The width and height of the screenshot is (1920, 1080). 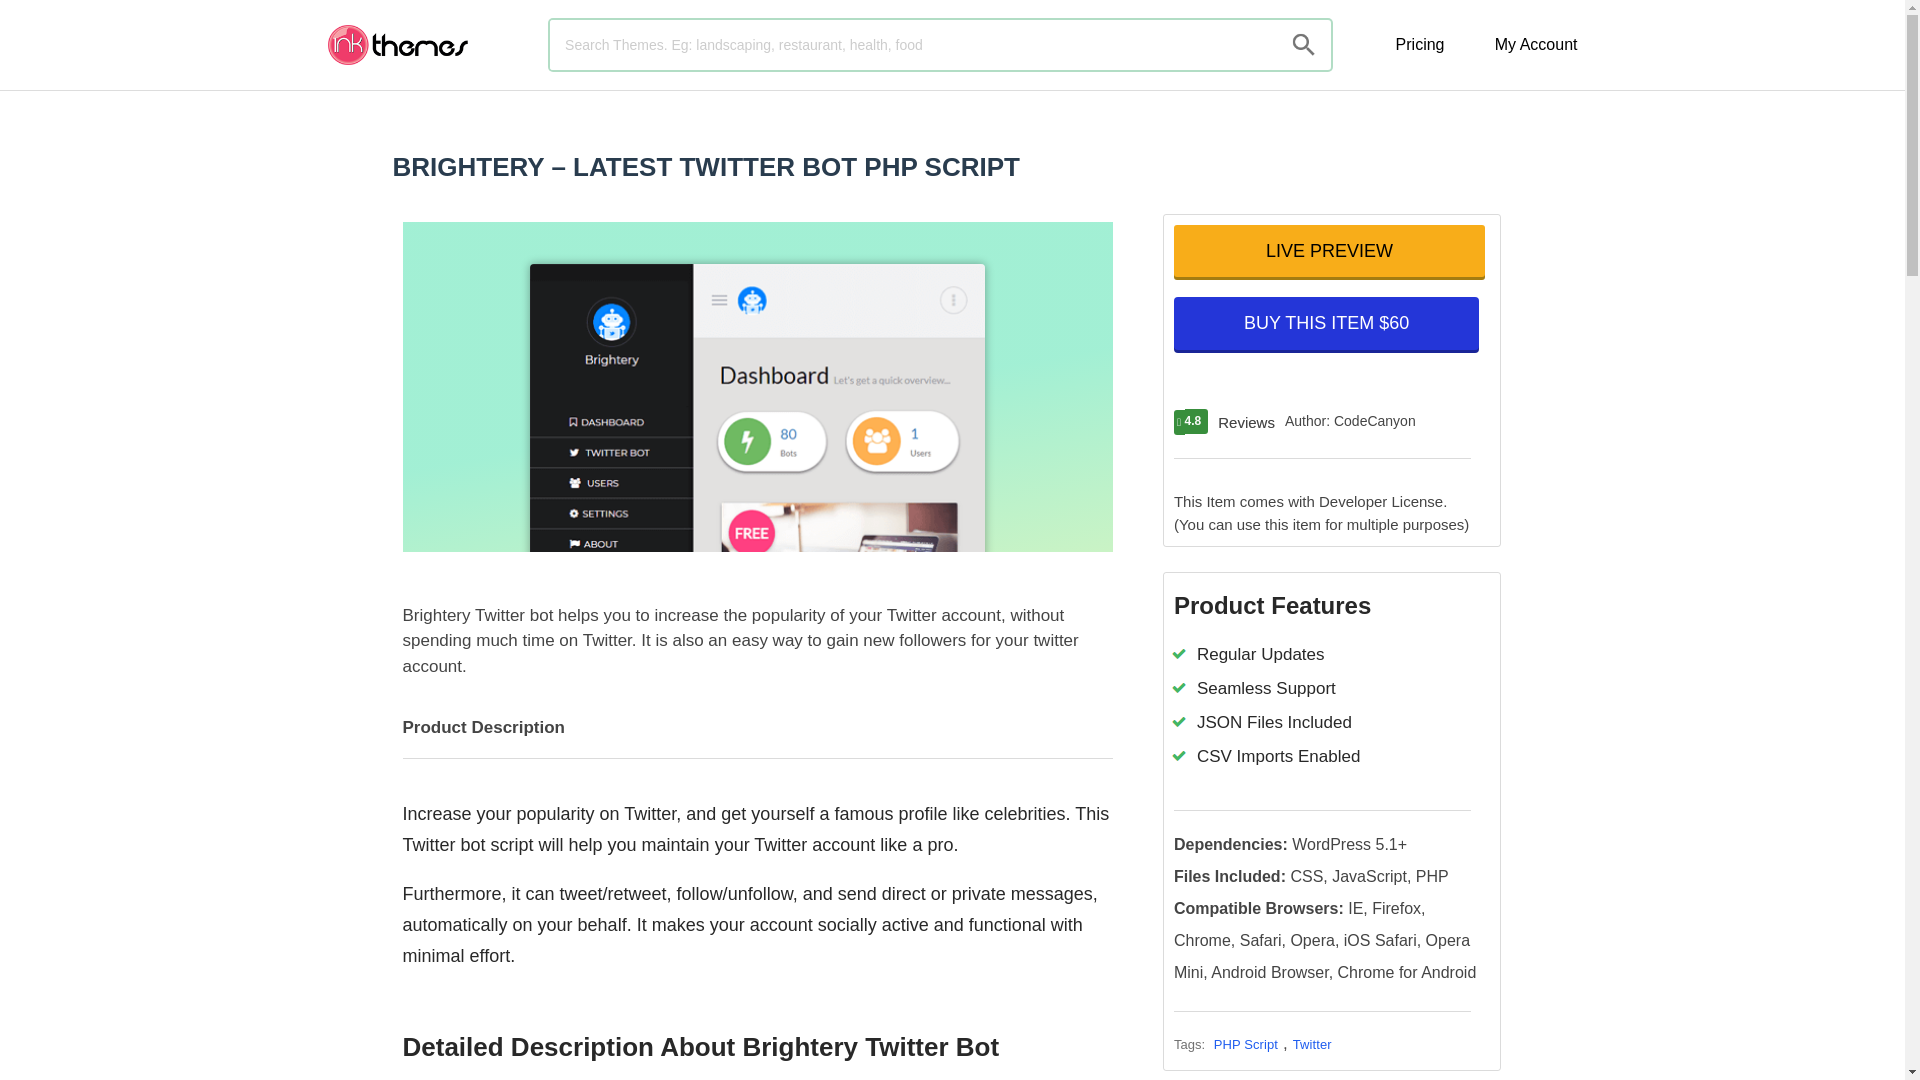 I want to click on PHP Script, so click(x=1246, y=1044).